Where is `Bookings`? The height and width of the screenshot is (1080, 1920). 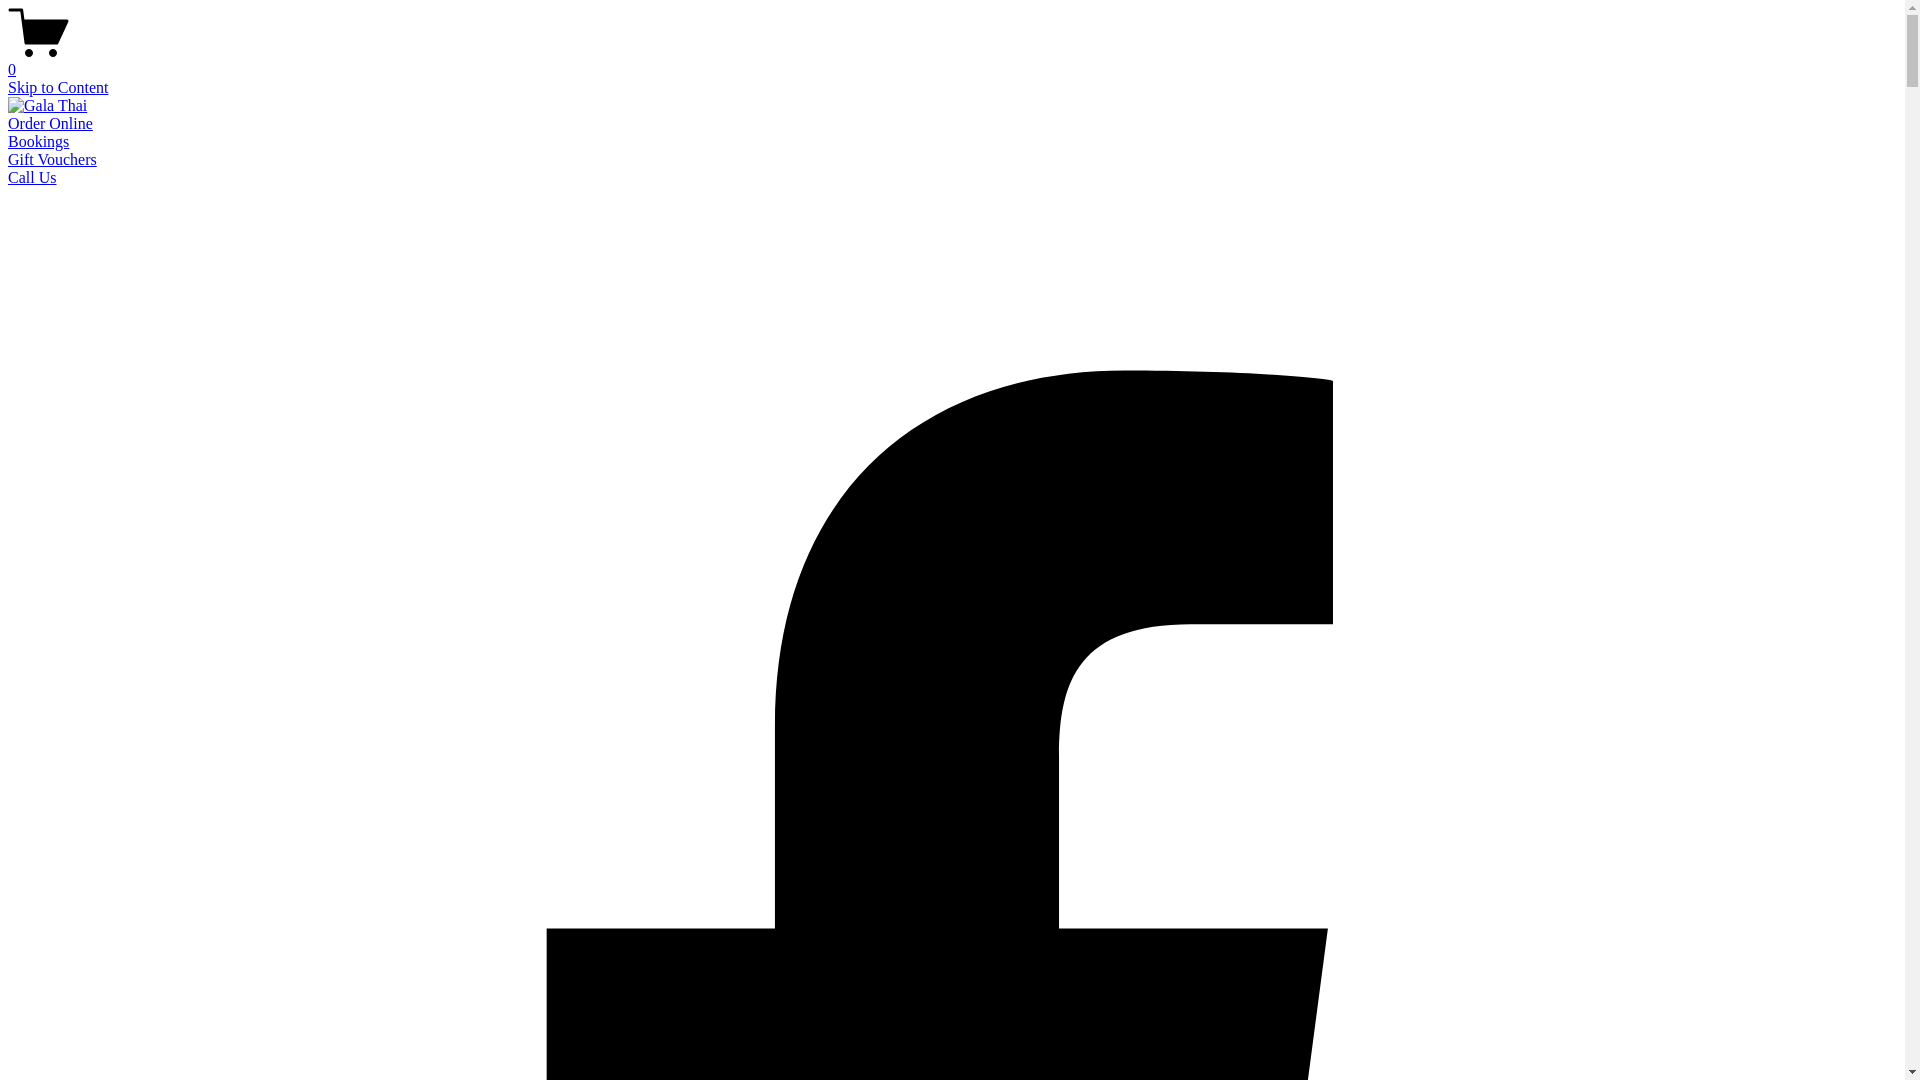 Bookings is located at coordinates (38, 142).